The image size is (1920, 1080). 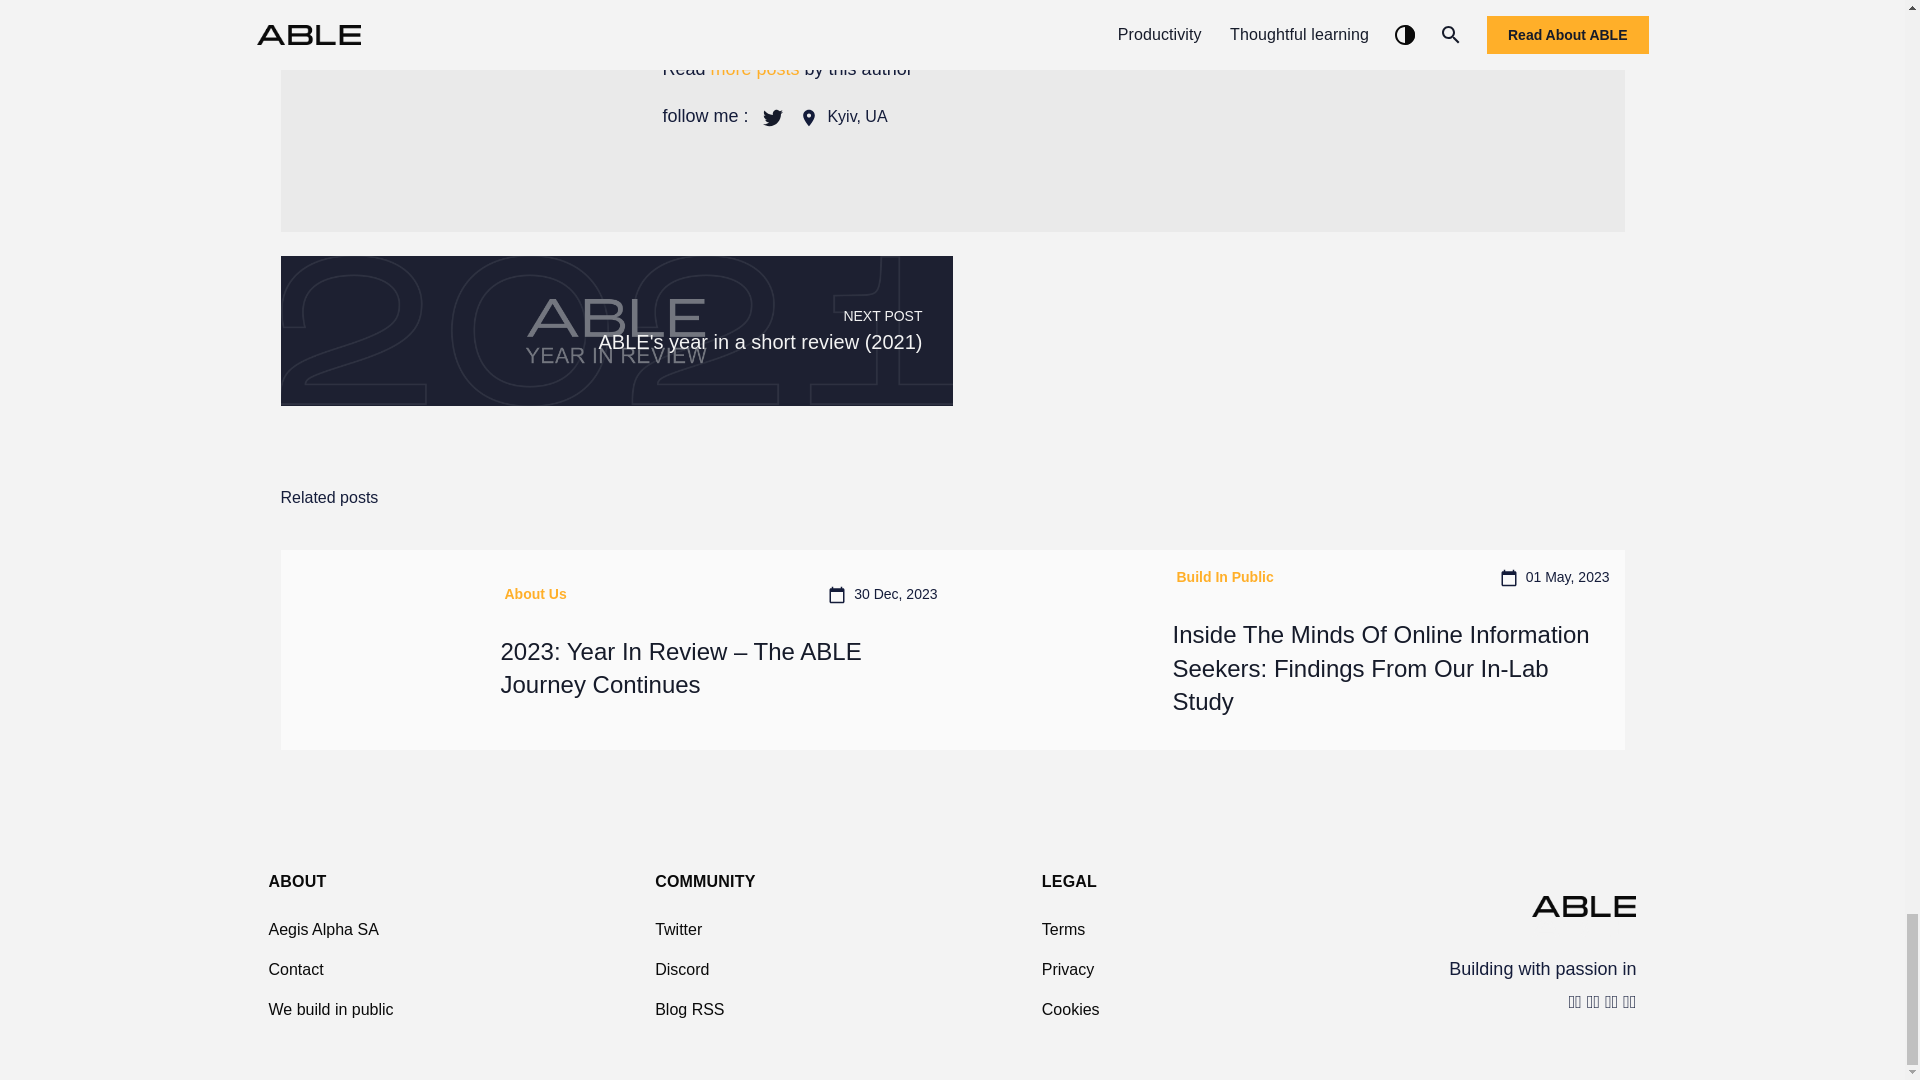 I want to click on About Us, so click(x=532, y=594).